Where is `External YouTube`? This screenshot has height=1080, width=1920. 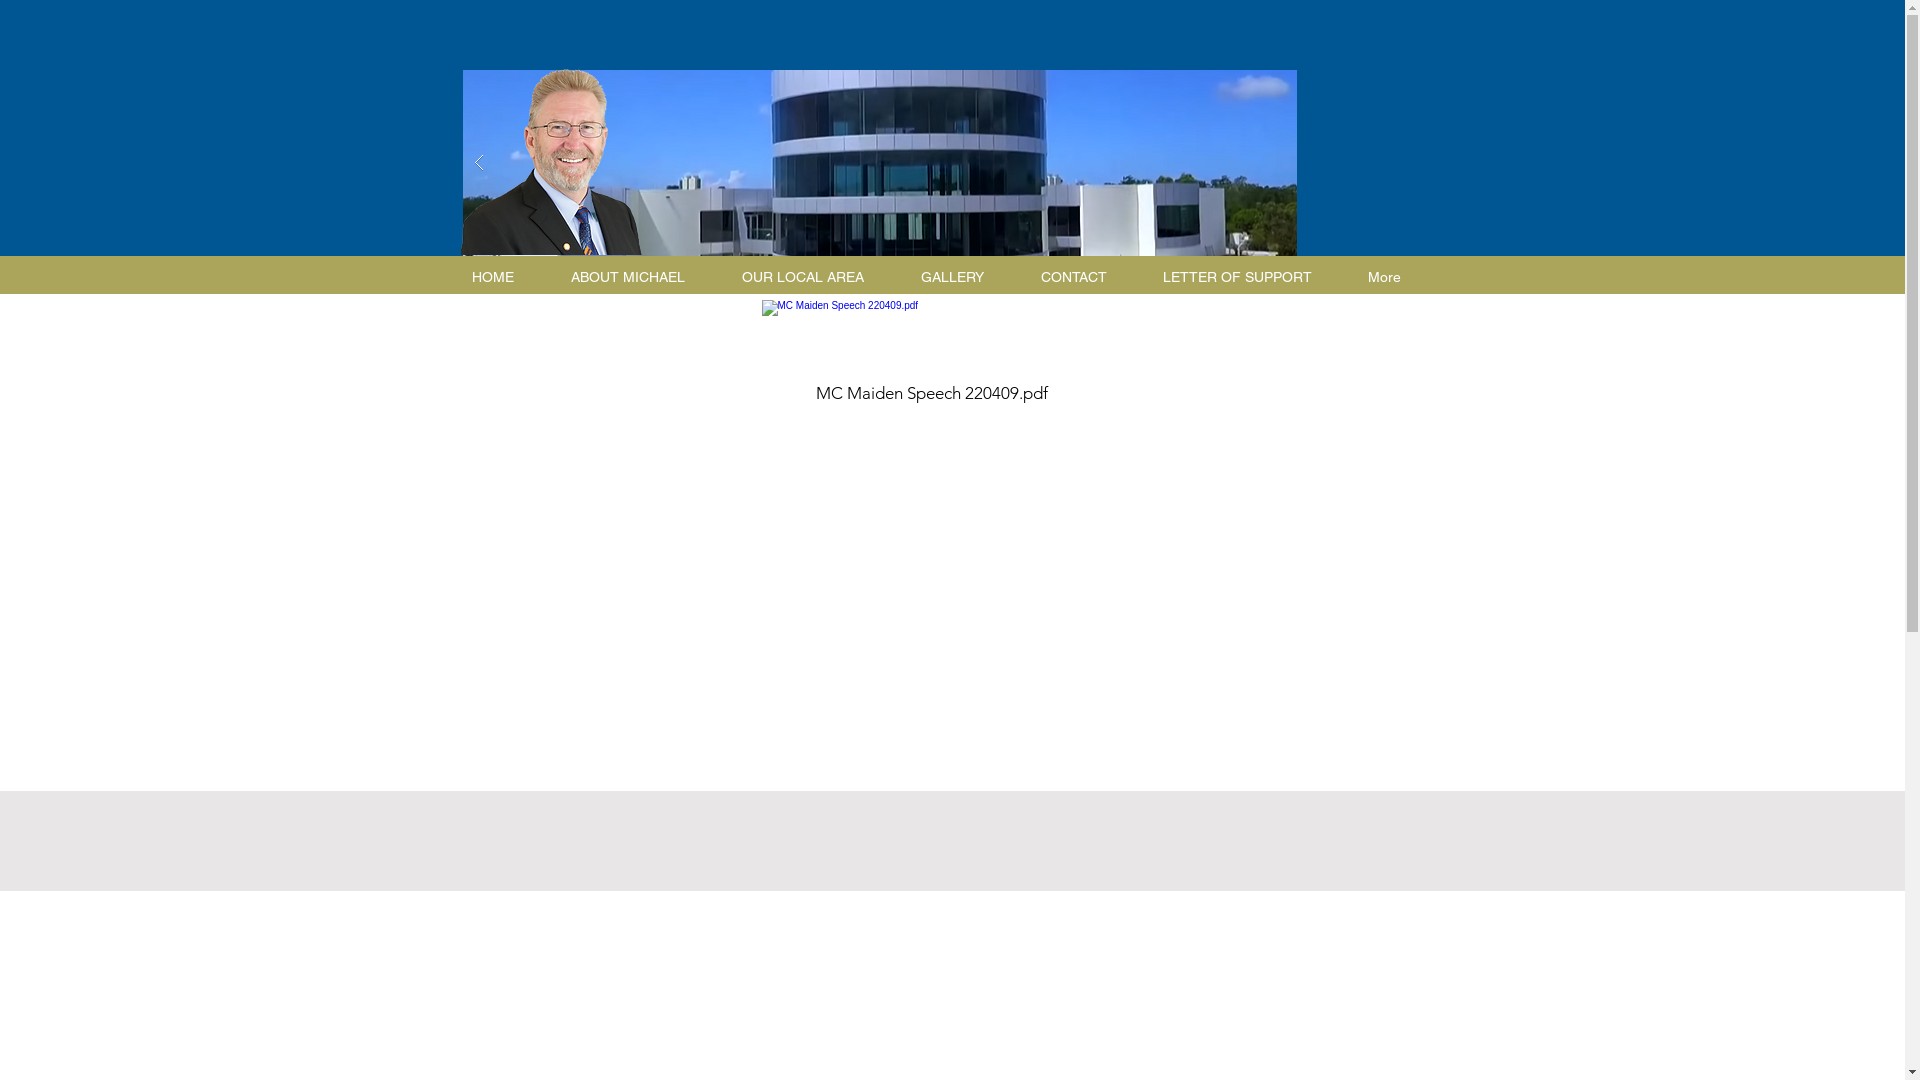 External YouTube is located at coordinates (1189, 605).